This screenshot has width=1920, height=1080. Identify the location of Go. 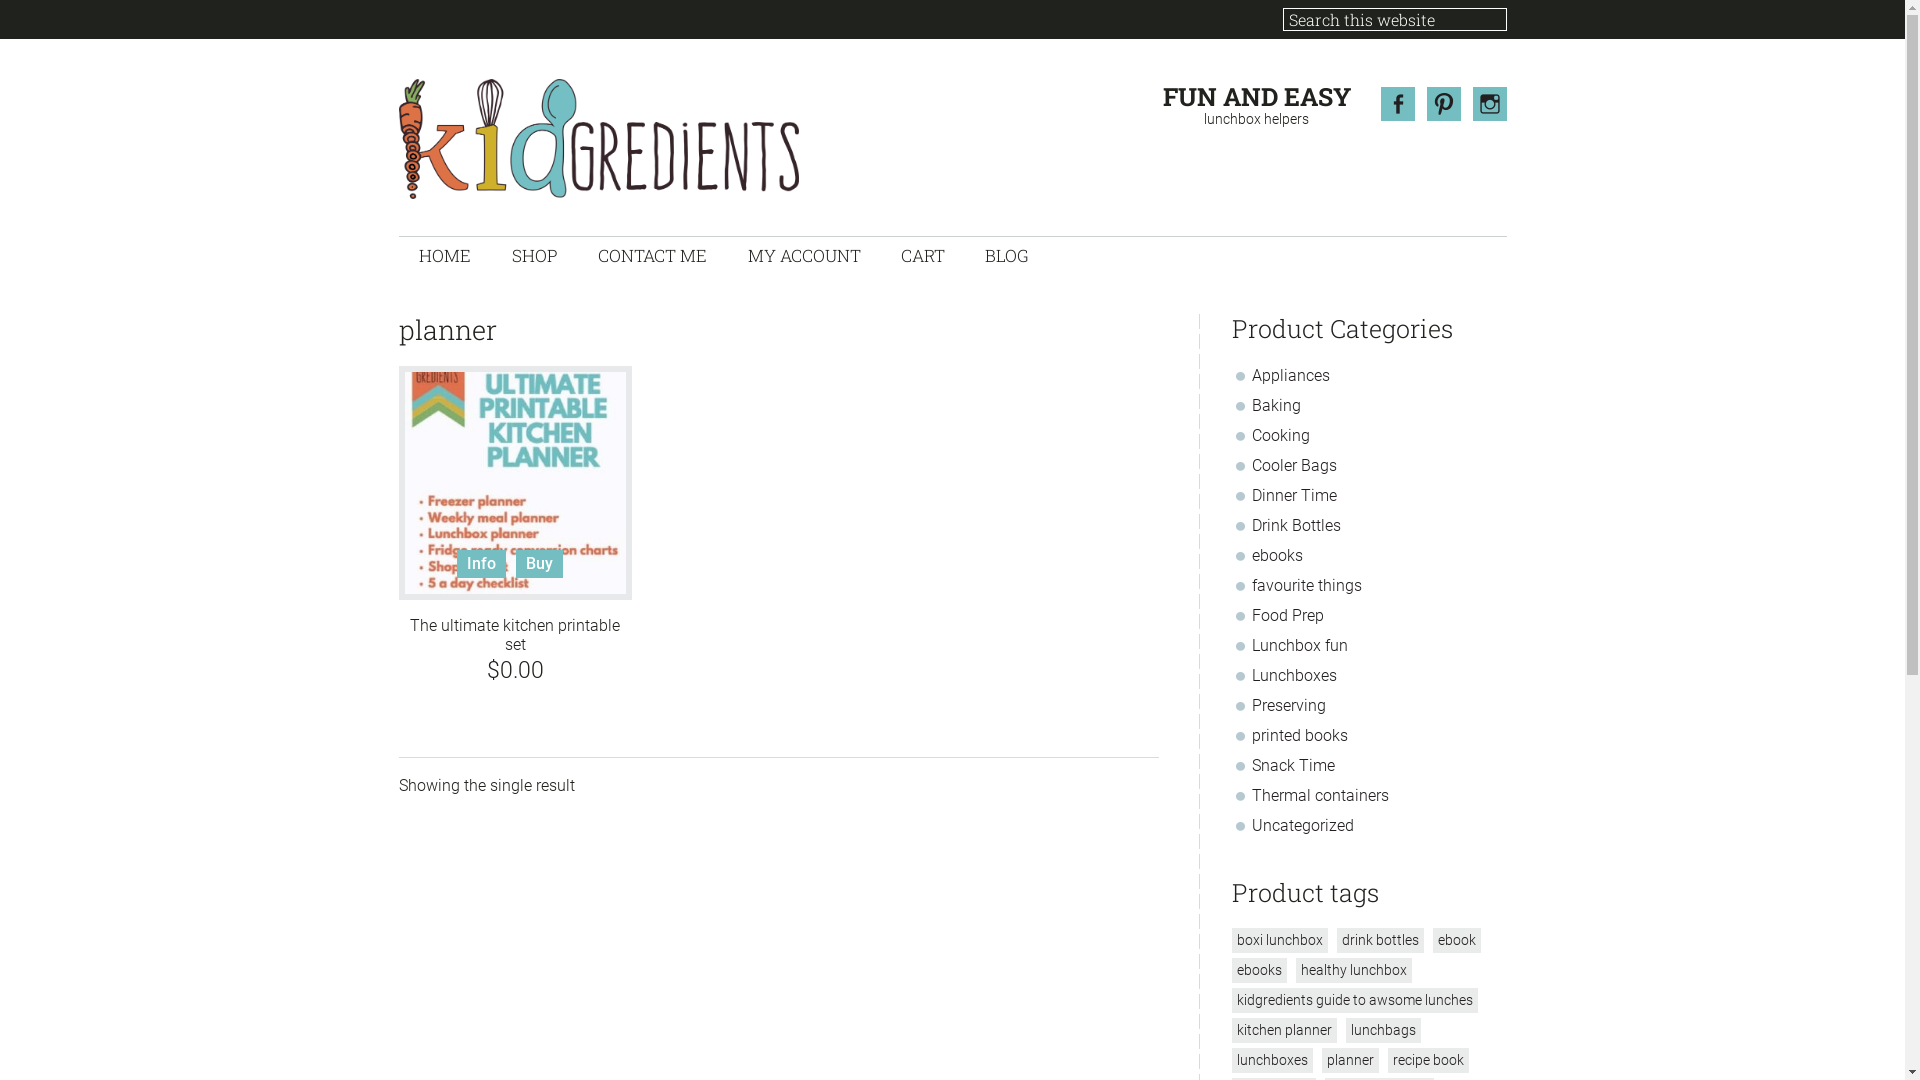
(1506, 8).